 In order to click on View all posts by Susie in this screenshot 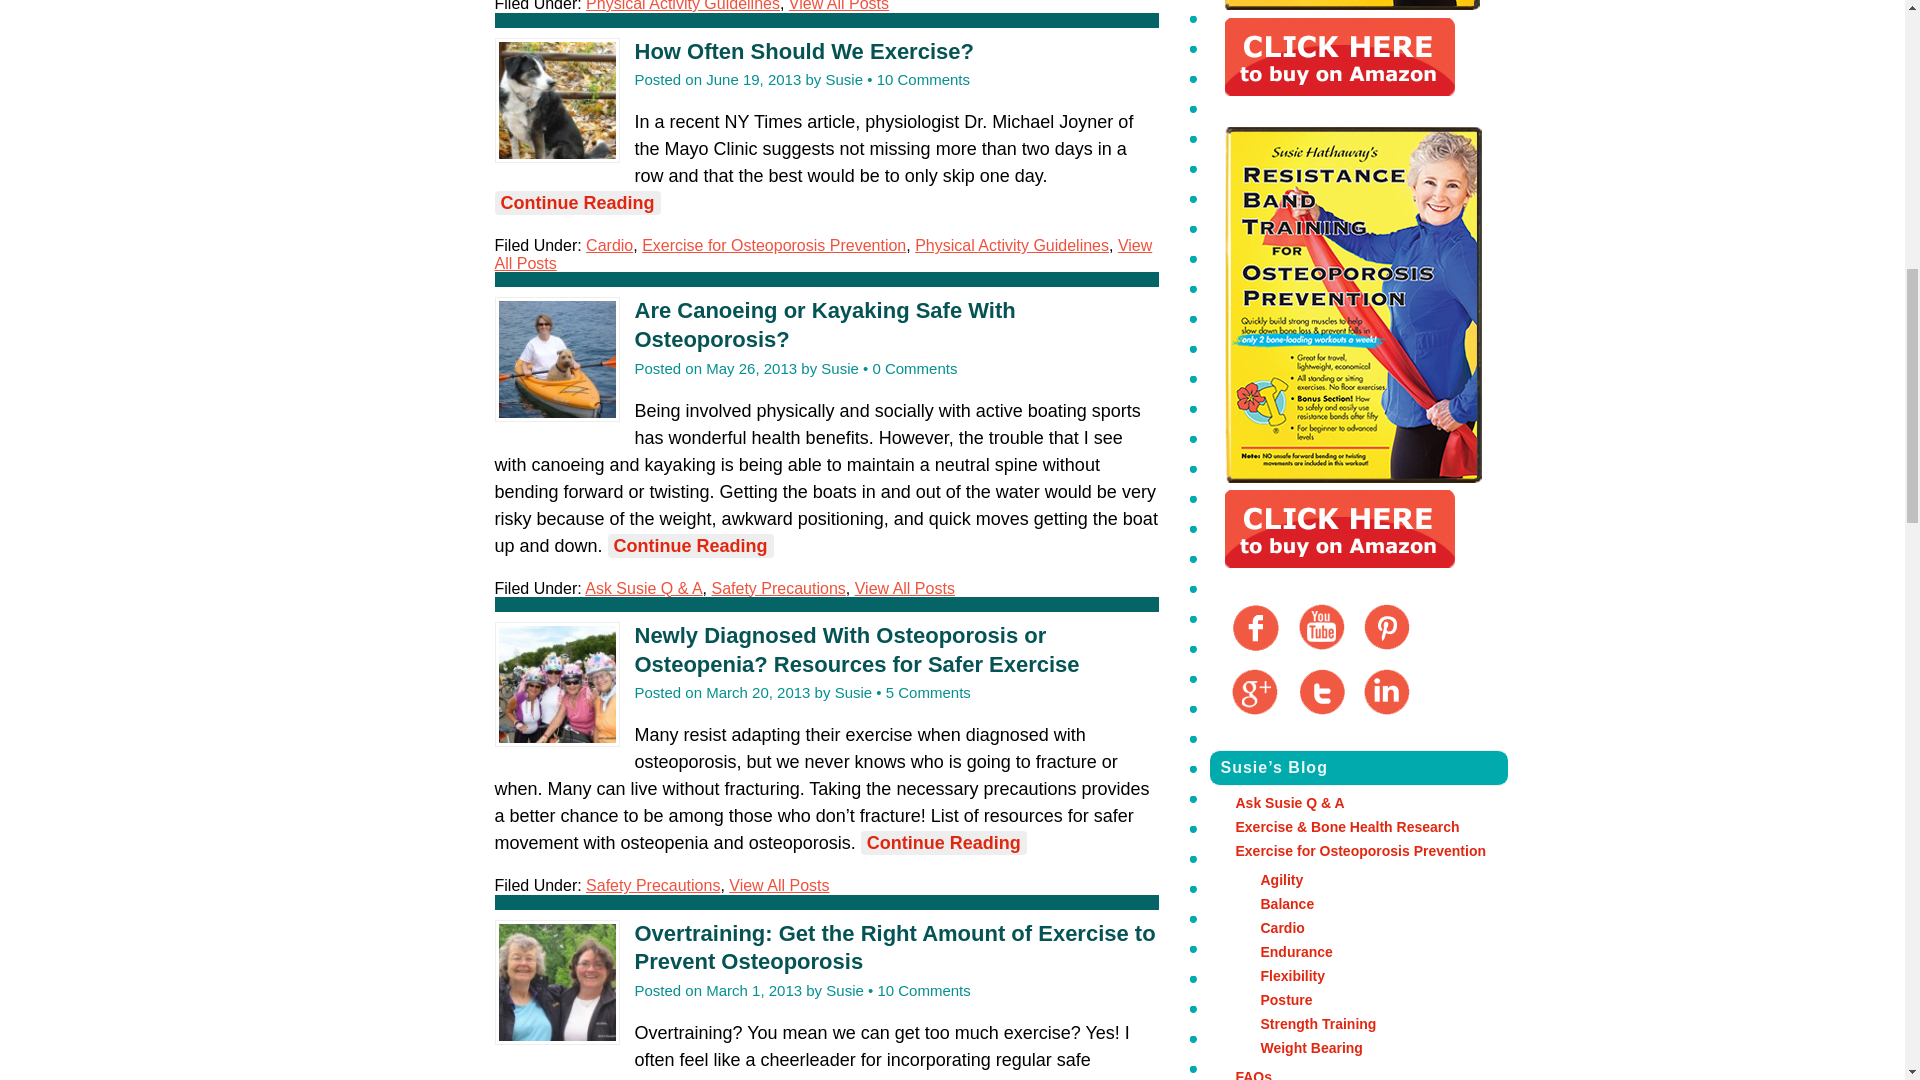, I will do `click(840, 368)`.